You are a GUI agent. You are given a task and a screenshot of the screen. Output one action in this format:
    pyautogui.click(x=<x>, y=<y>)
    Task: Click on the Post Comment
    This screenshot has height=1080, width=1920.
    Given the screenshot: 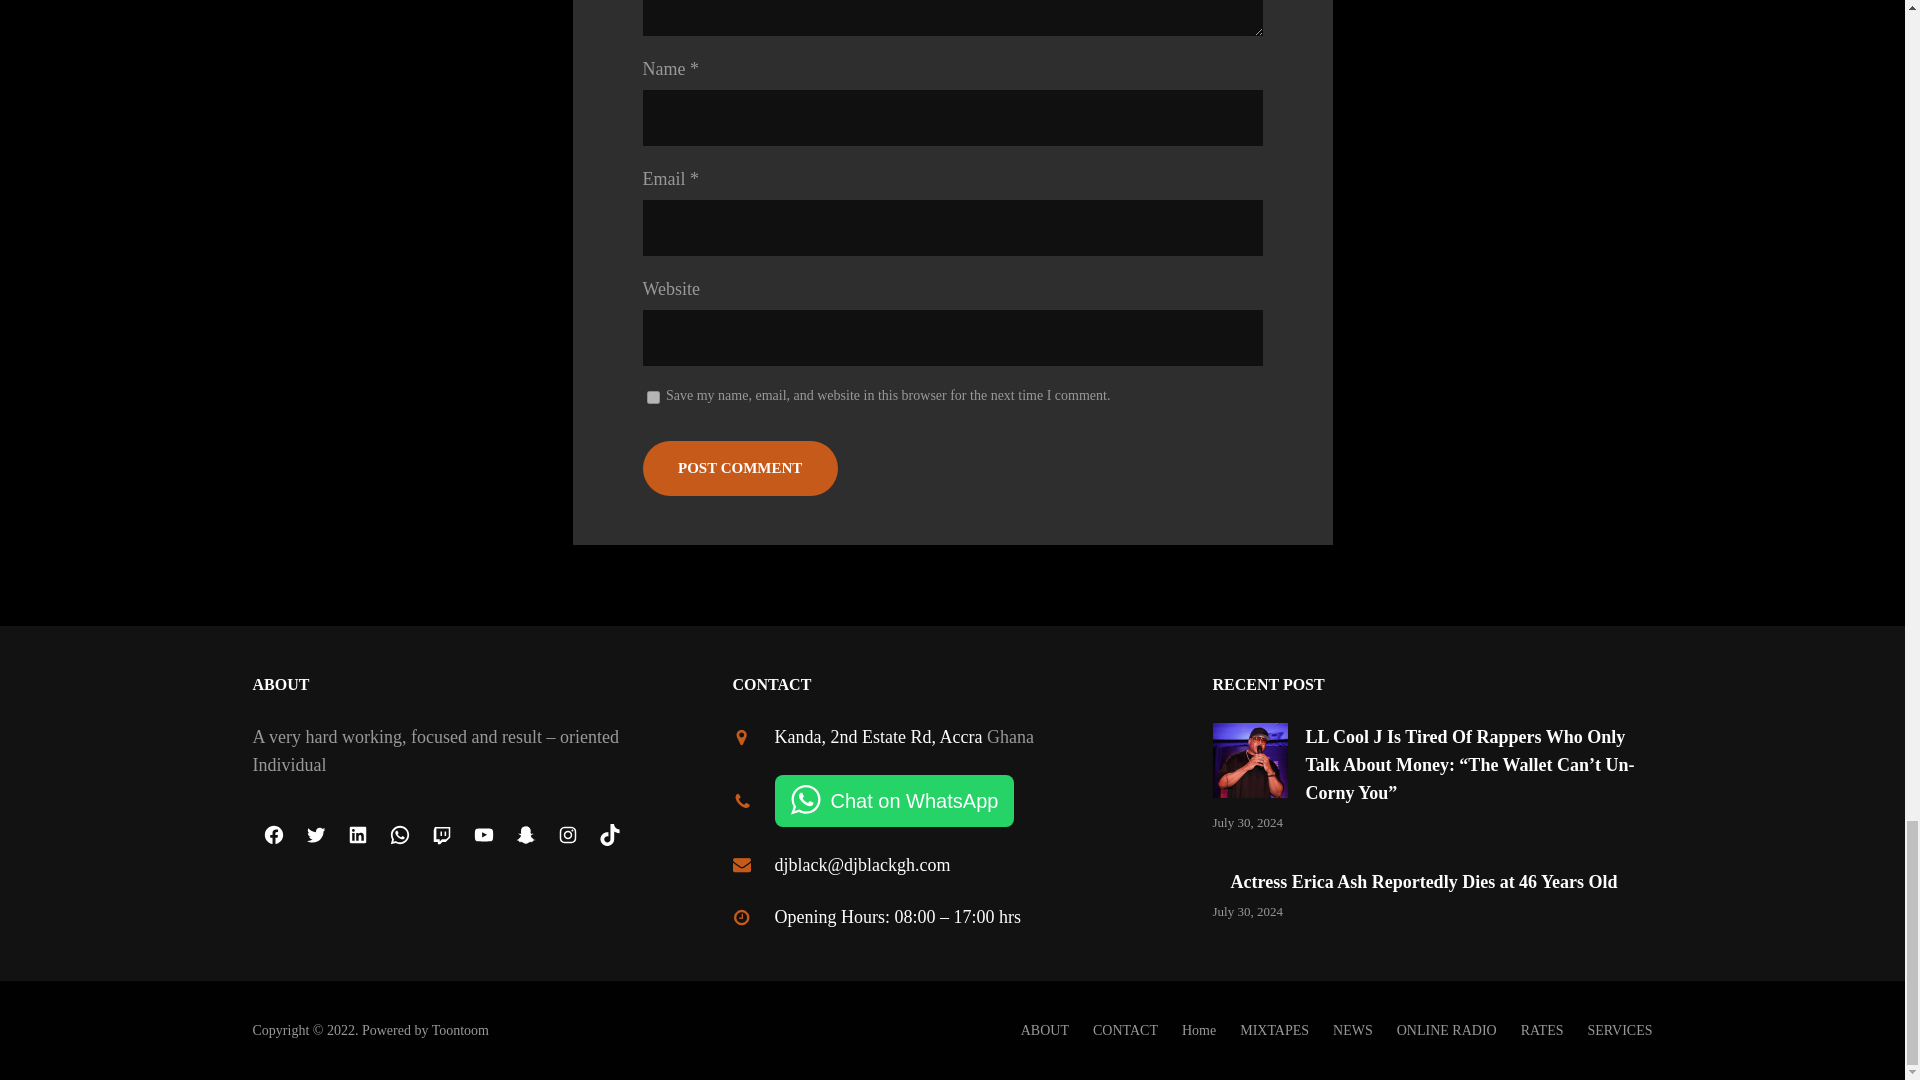 What is the action you would take?
    pyautogui.click(x=739, y=468)
    